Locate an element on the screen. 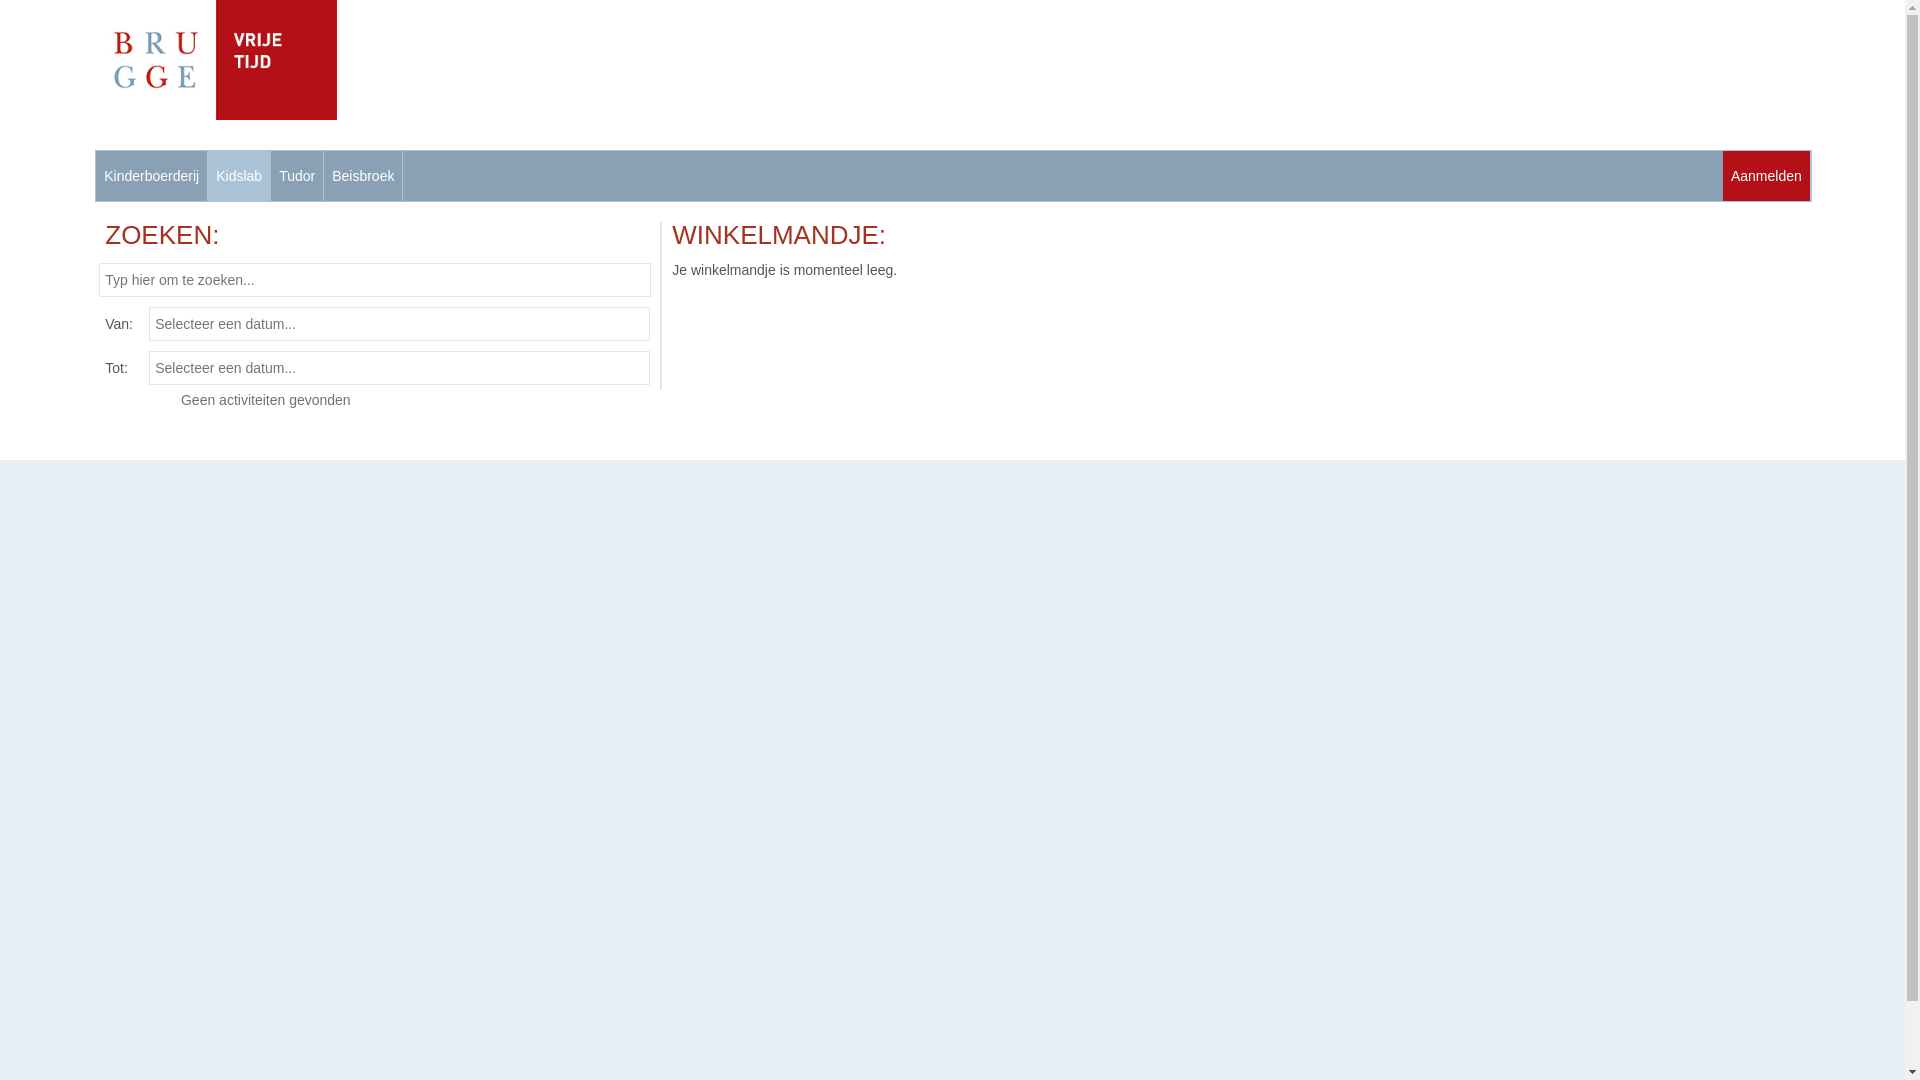  Beisbroek is located at coordinates (363, 176).